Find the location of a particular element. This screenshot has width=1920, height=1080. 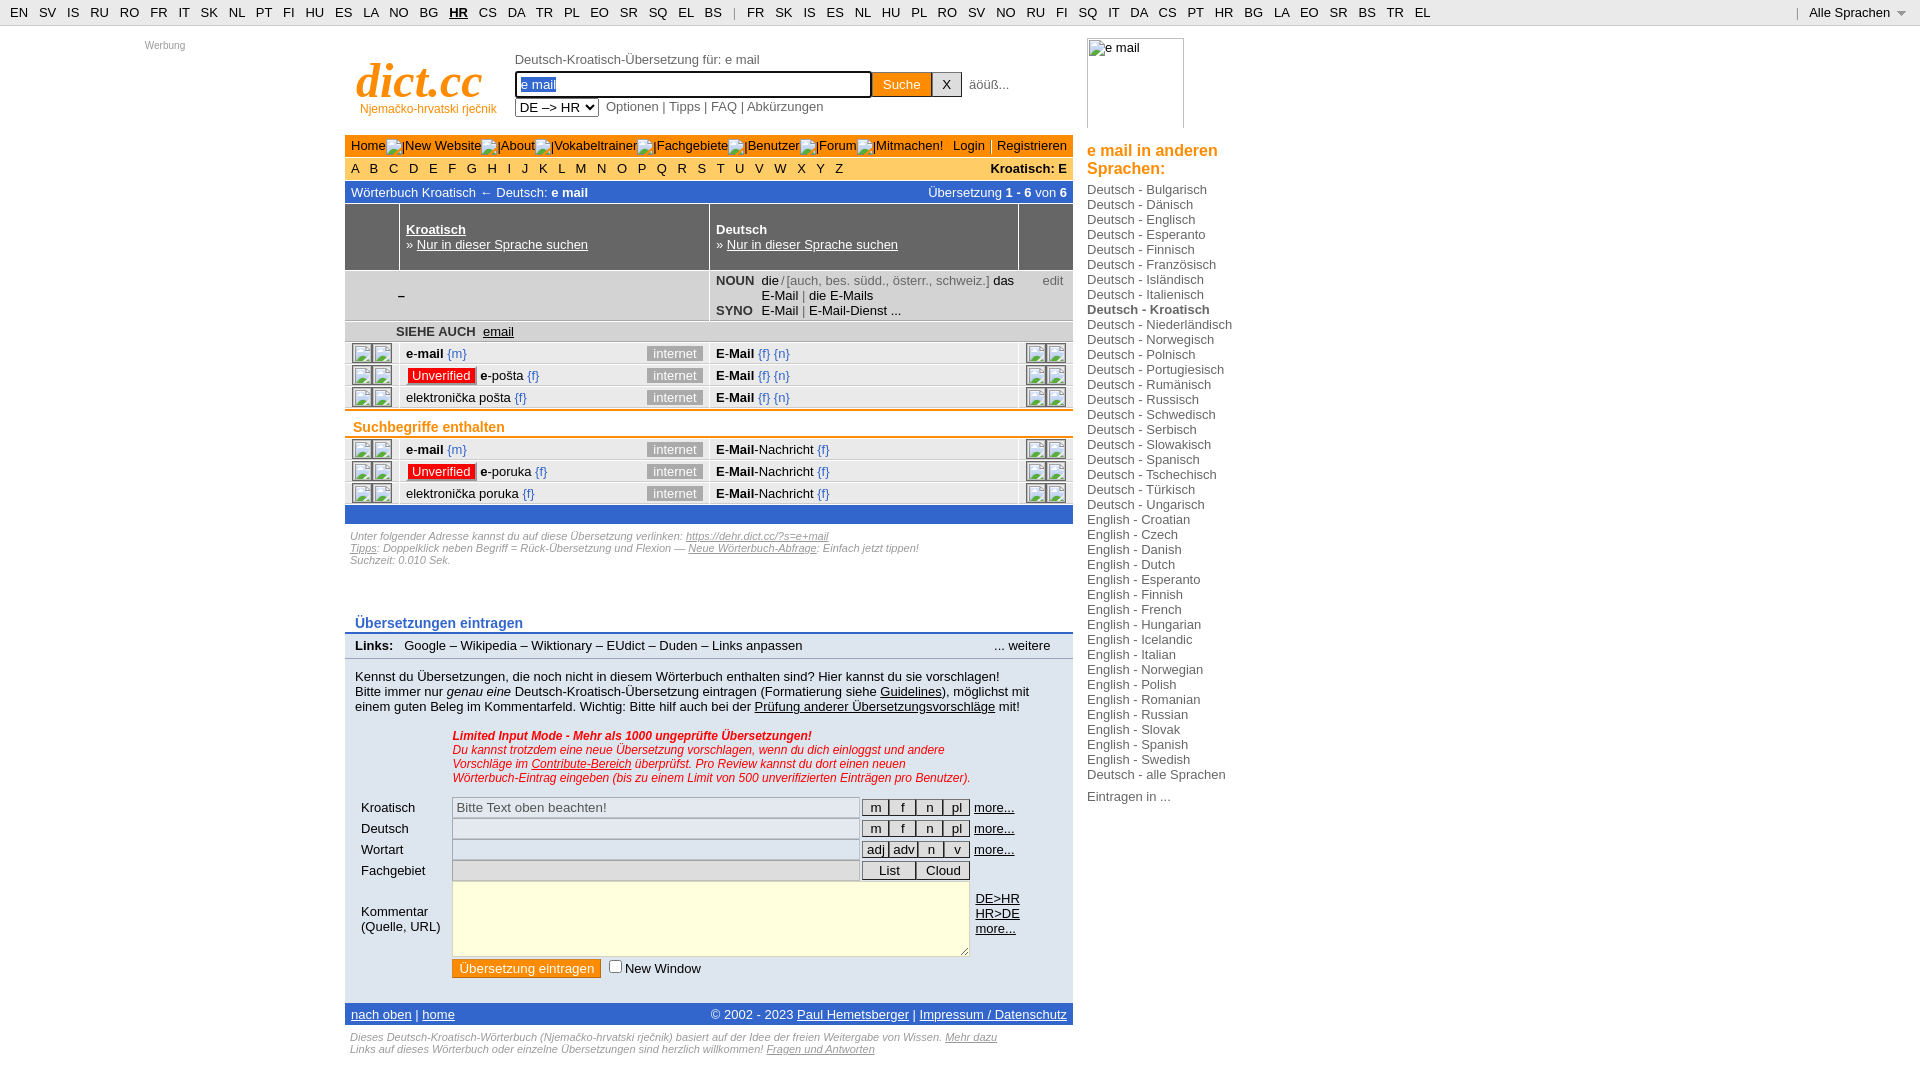

die is located at coordinates (770, 280).